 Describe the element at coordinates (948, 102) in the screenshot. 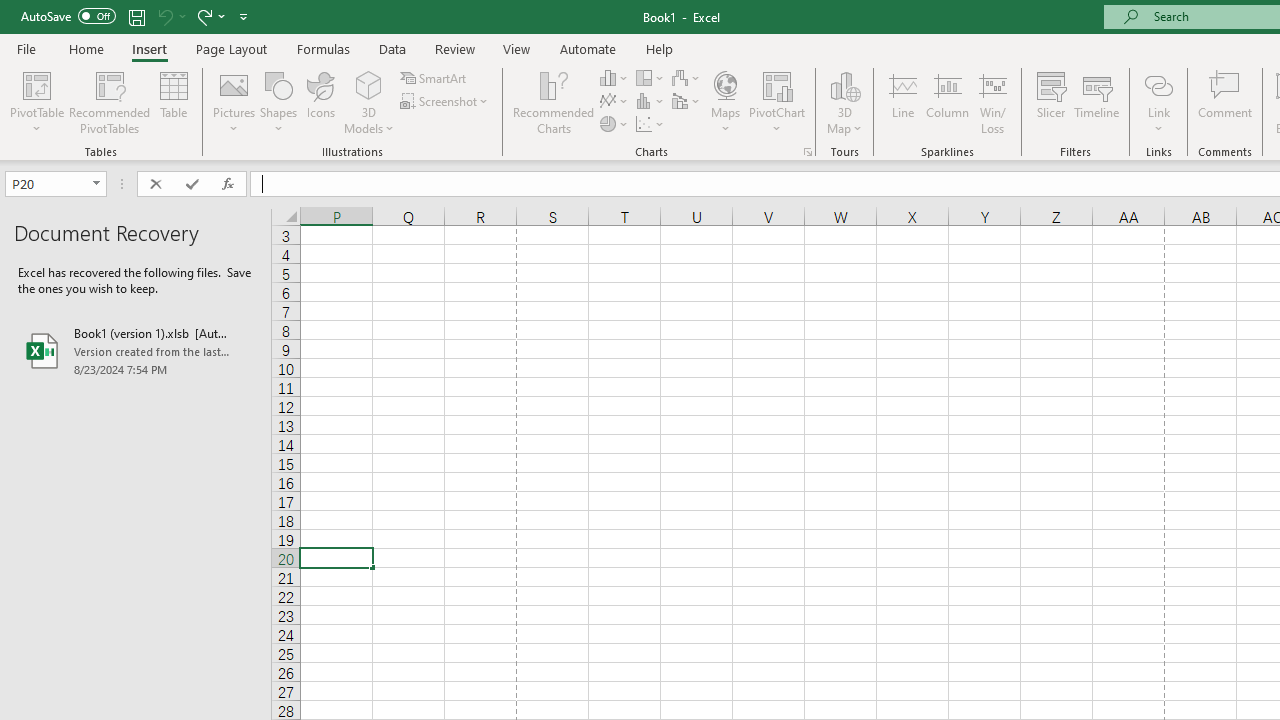

I see `Column` at that location.